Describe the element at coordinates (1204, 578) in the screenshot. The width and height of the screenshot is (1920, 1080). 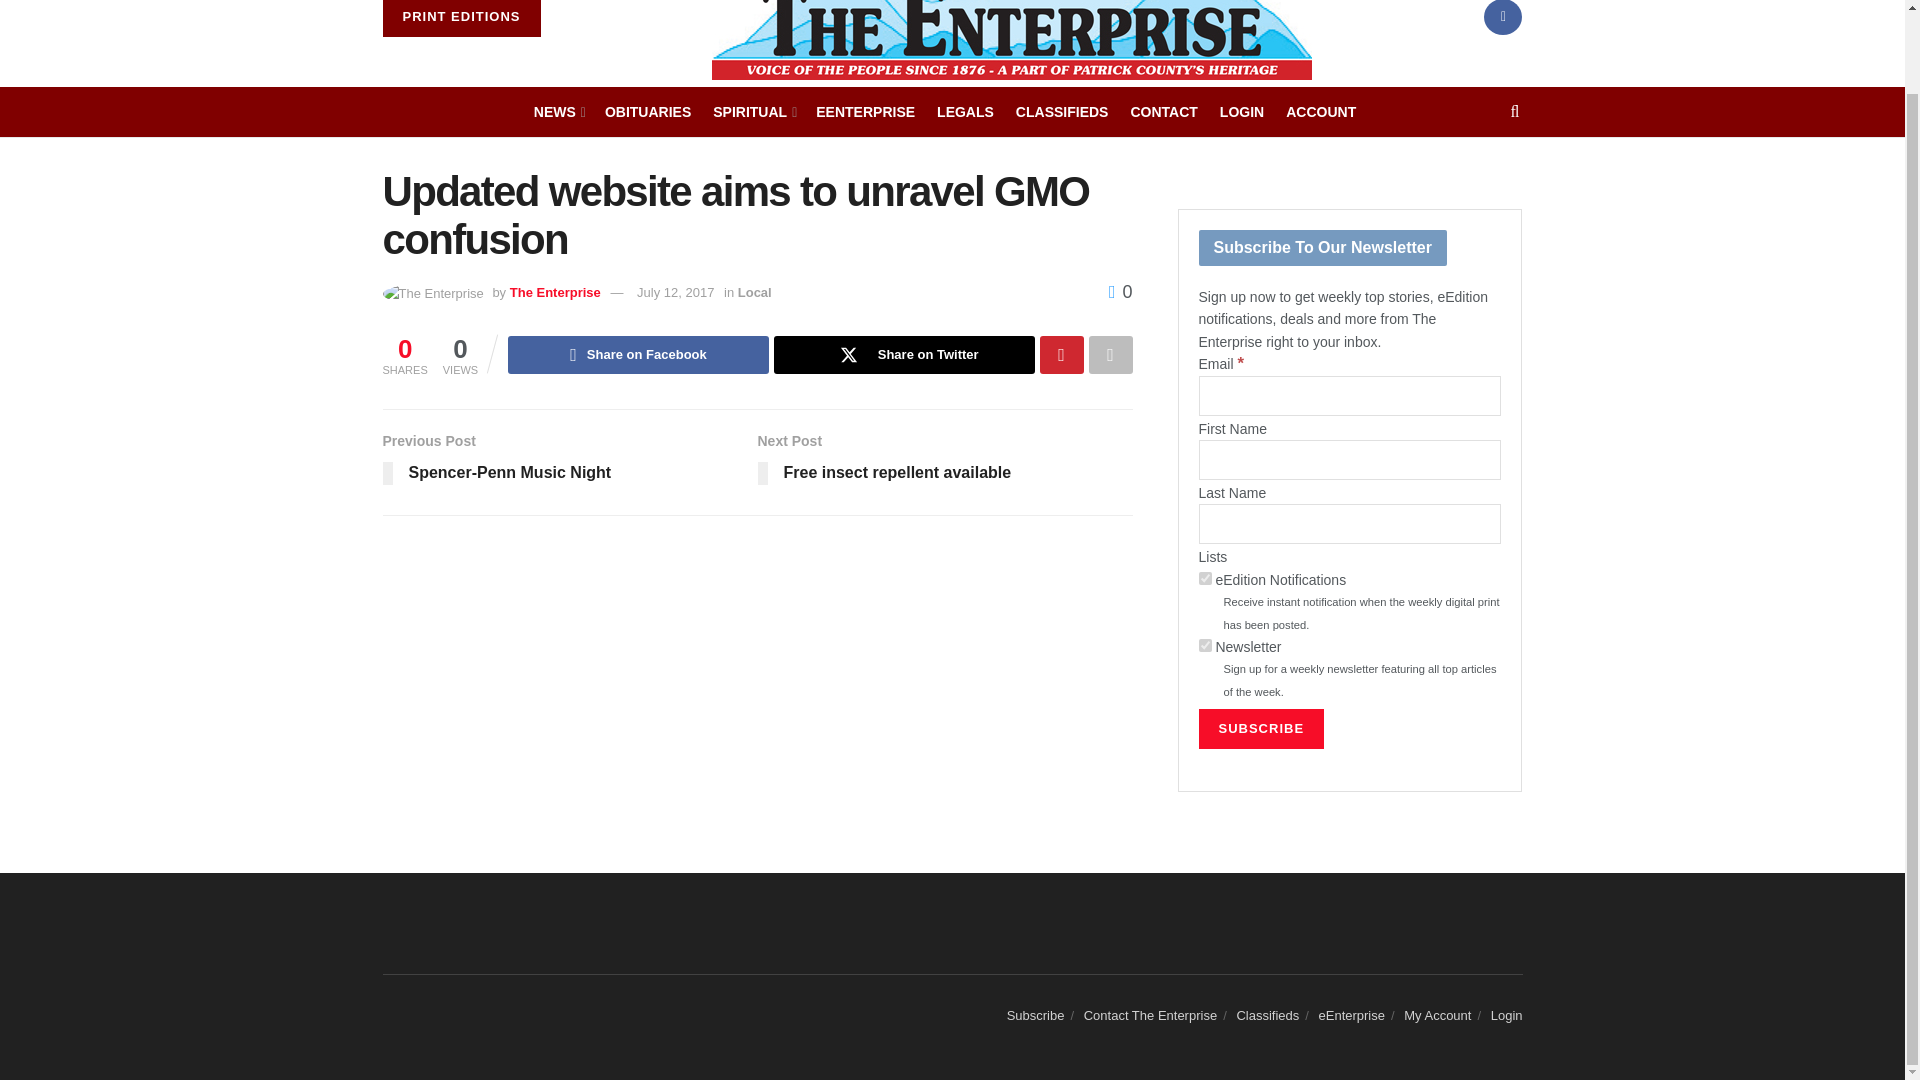
I see `2` at that location.